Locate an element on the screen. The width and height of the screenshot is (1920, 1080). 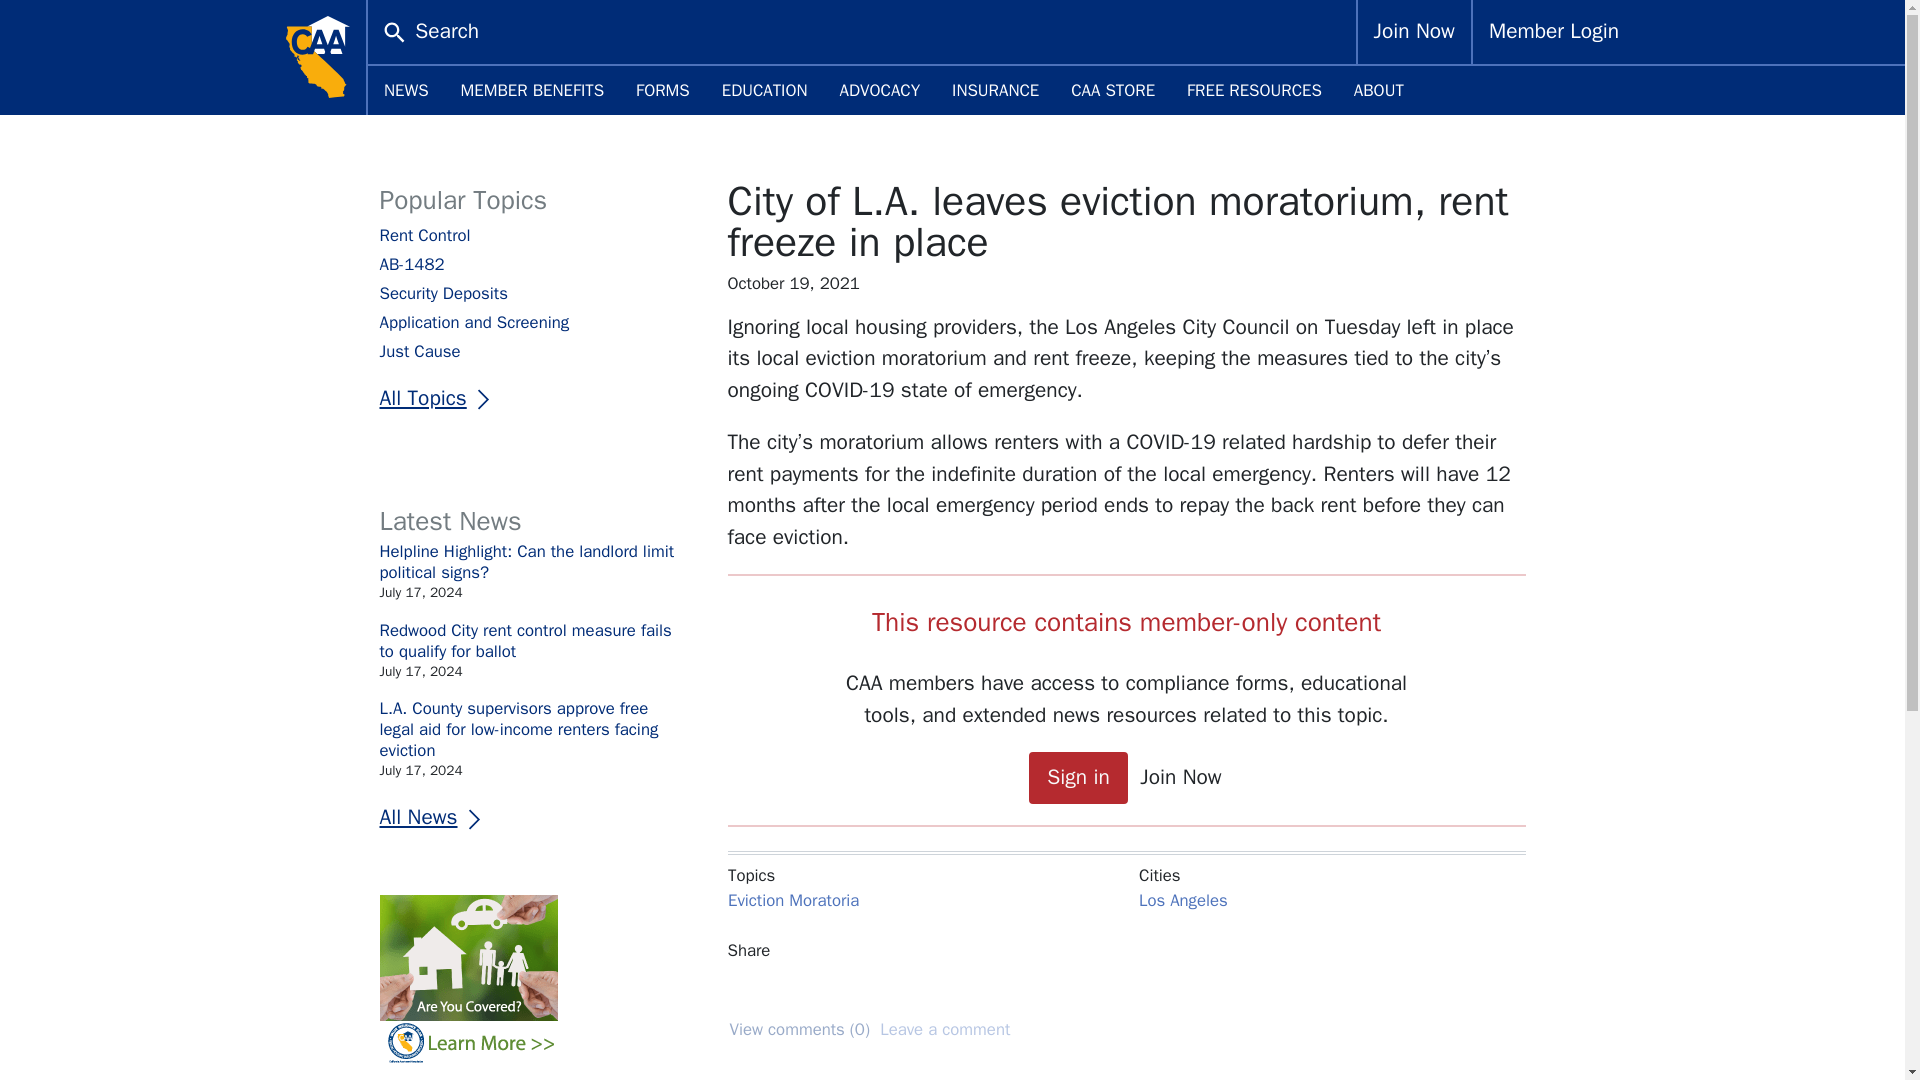
MEMBER BENEFITS is located at coordinates (532, 90).